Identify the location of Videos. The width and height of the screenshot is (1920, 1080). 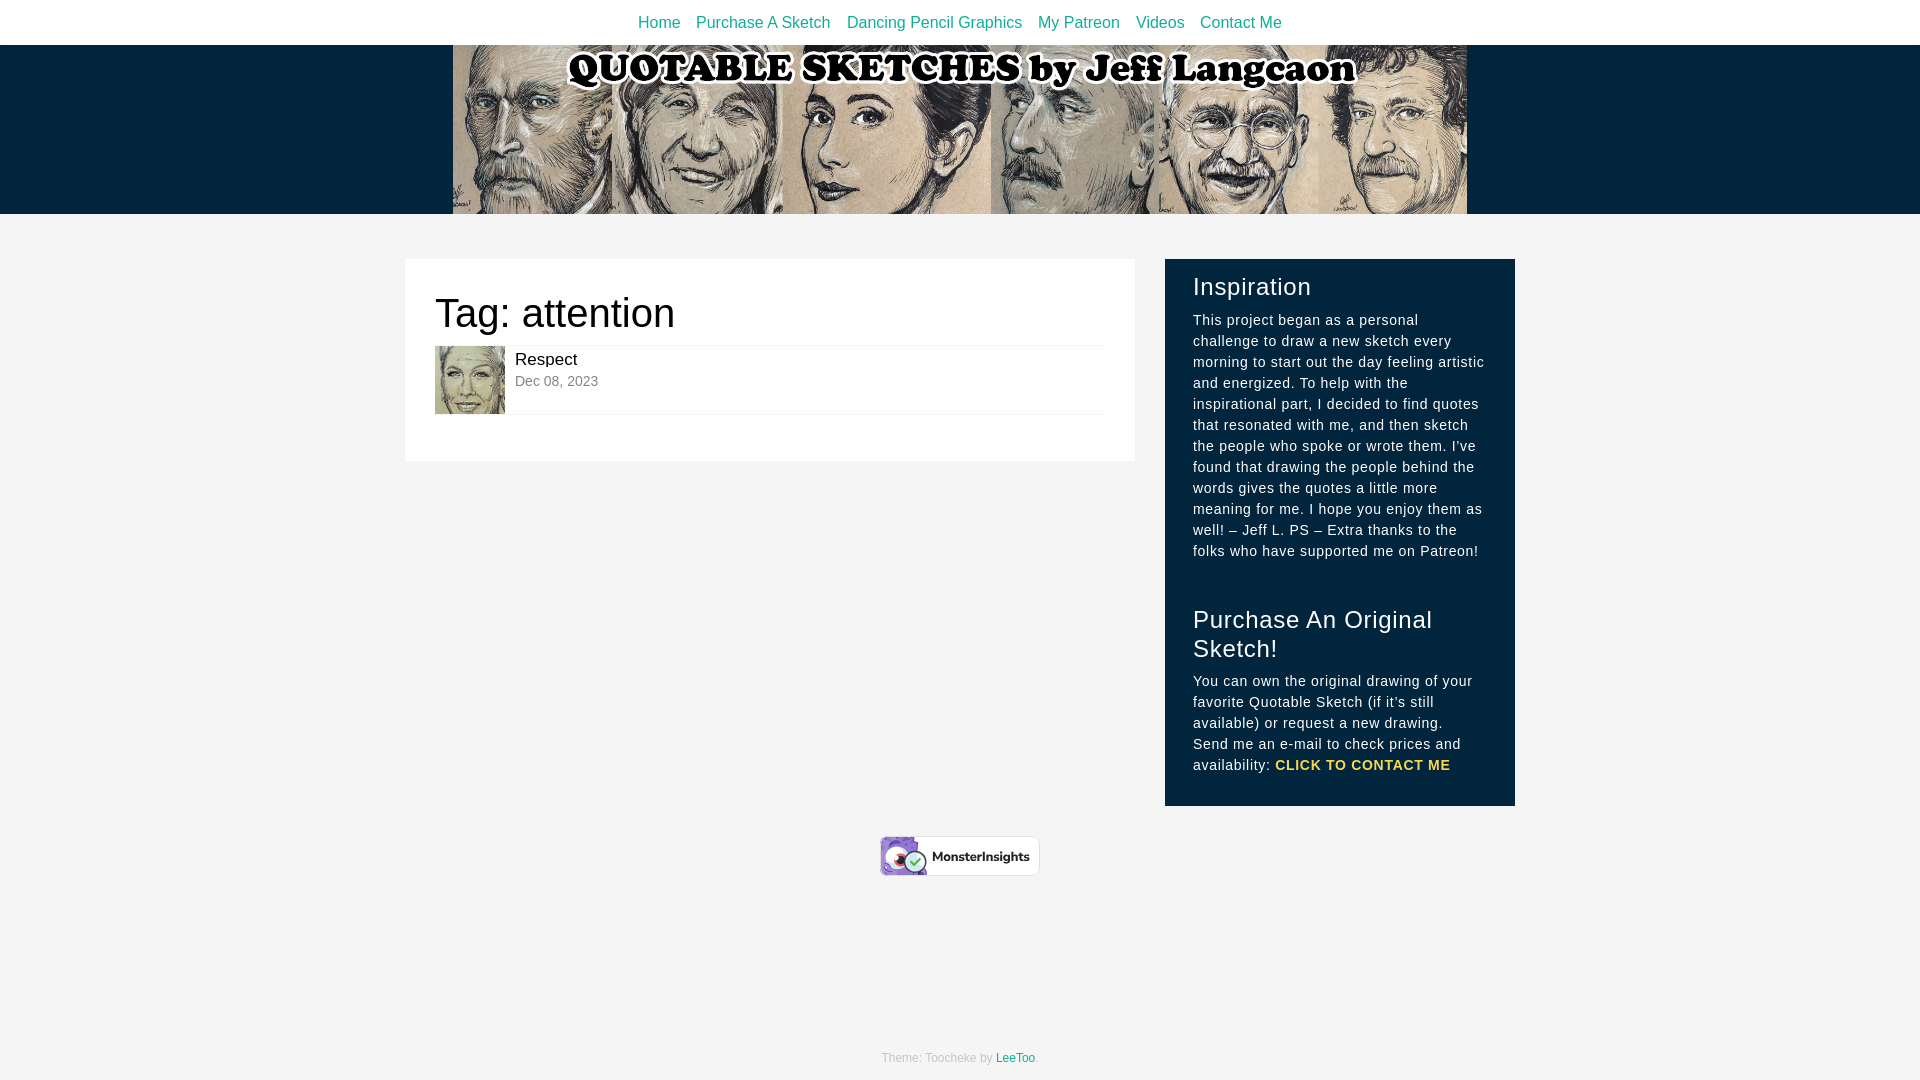
(762, 22).